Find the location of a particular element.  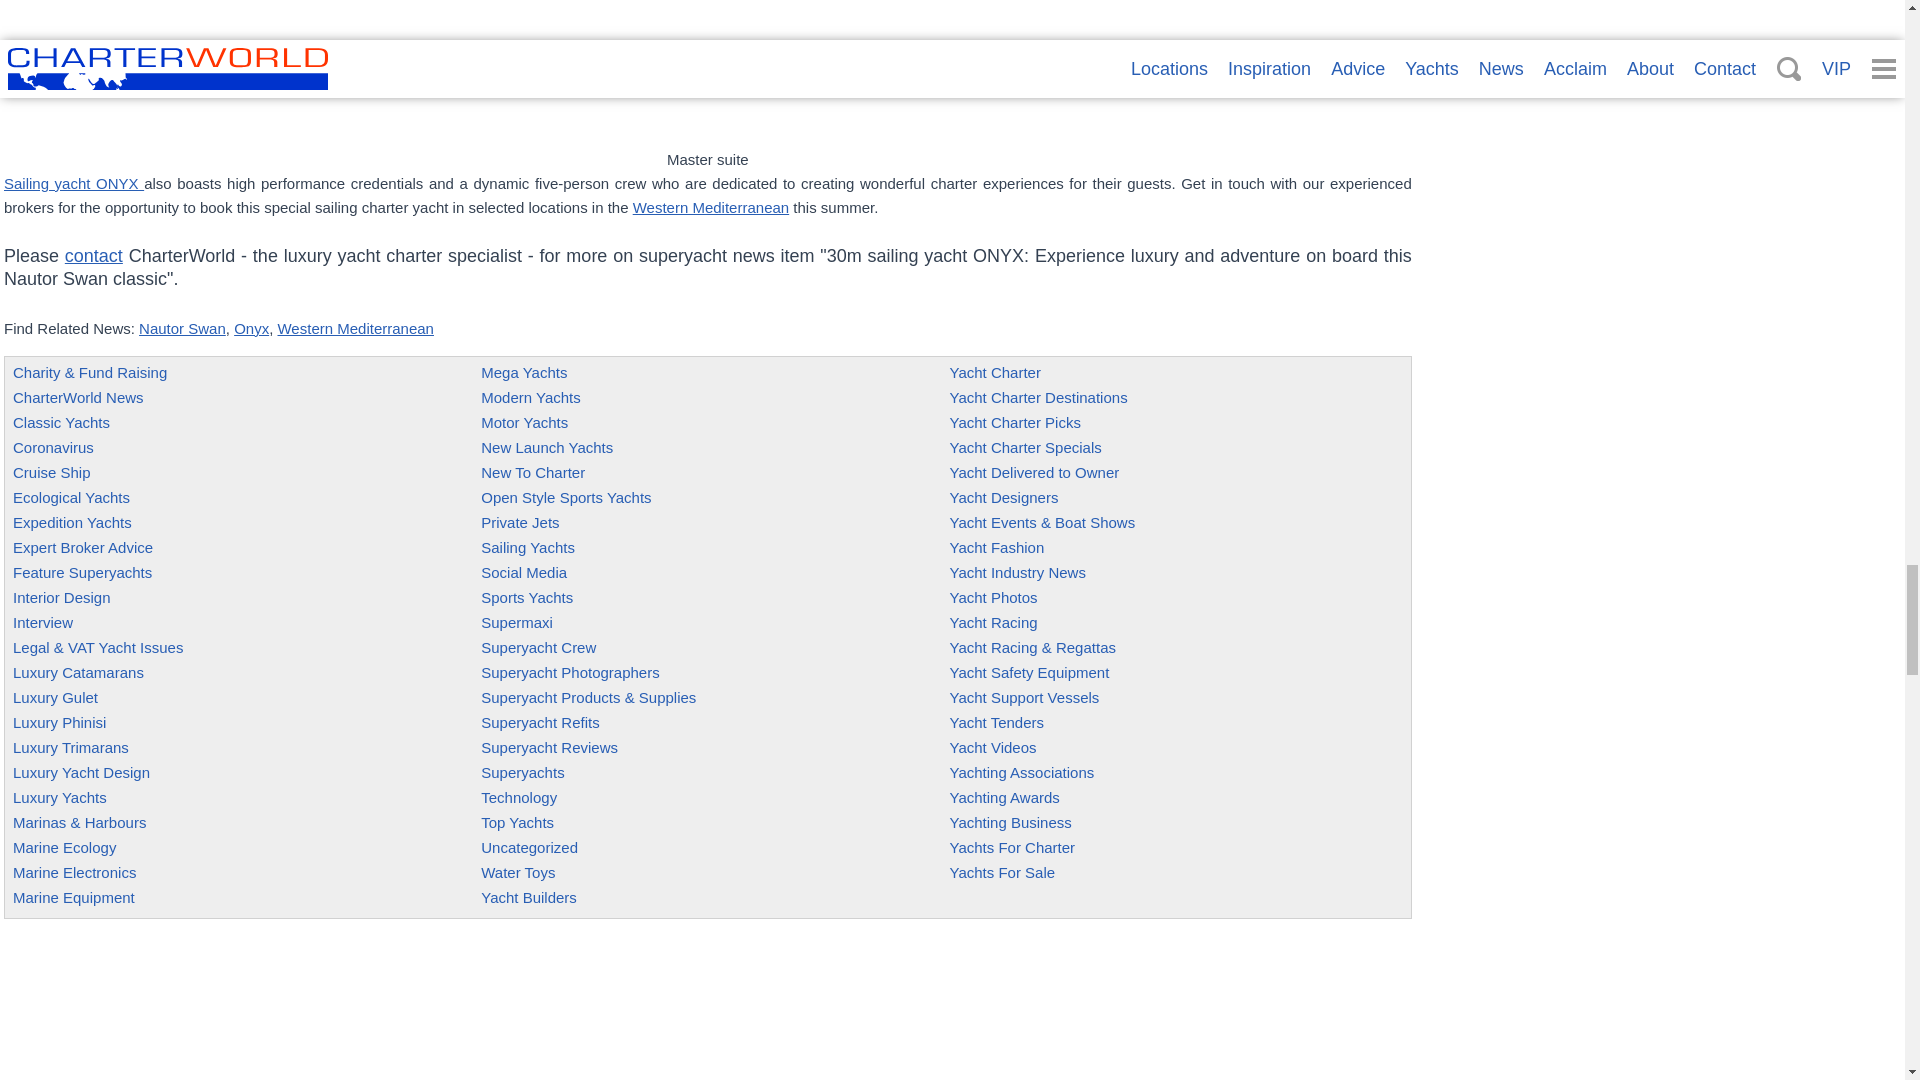

Expedition Yachts is located at coordinates (72, 522).